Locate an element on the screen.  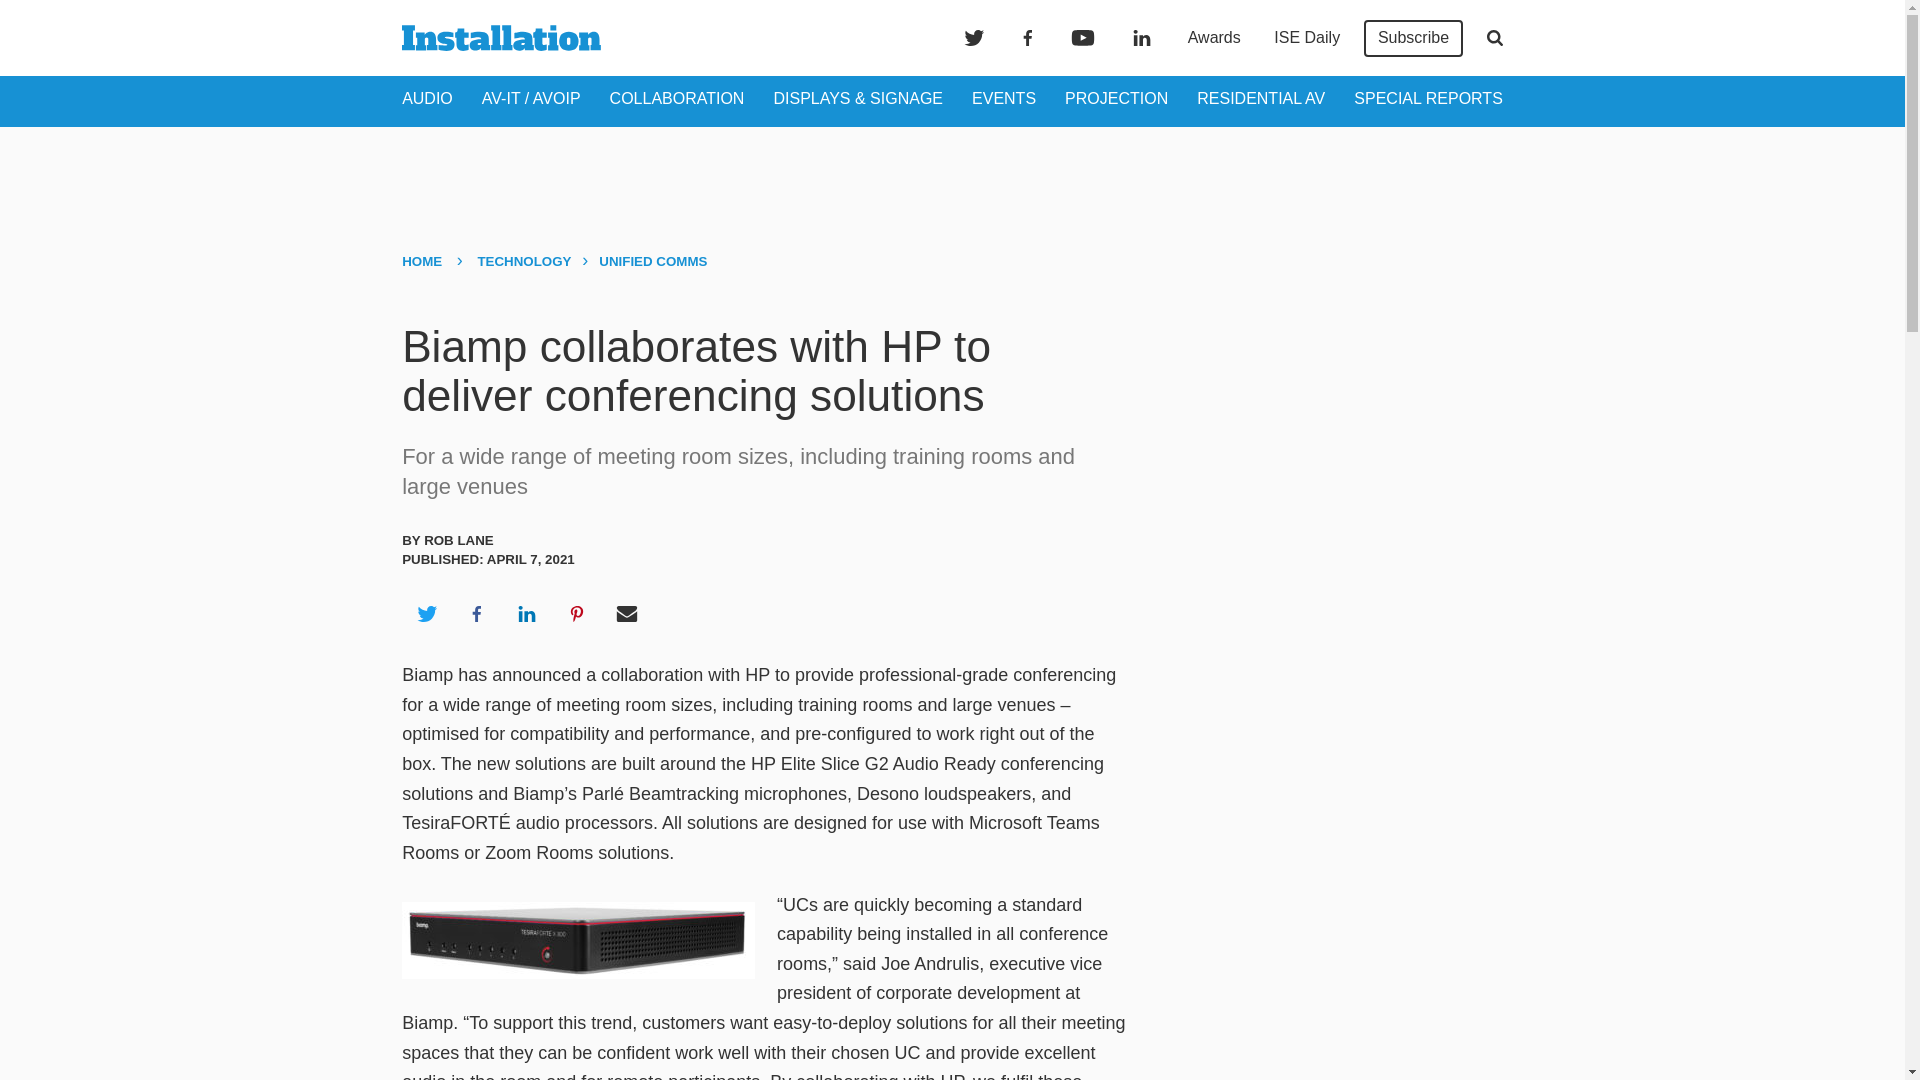
Share on Pinterest is located at coordinates (577, 614).